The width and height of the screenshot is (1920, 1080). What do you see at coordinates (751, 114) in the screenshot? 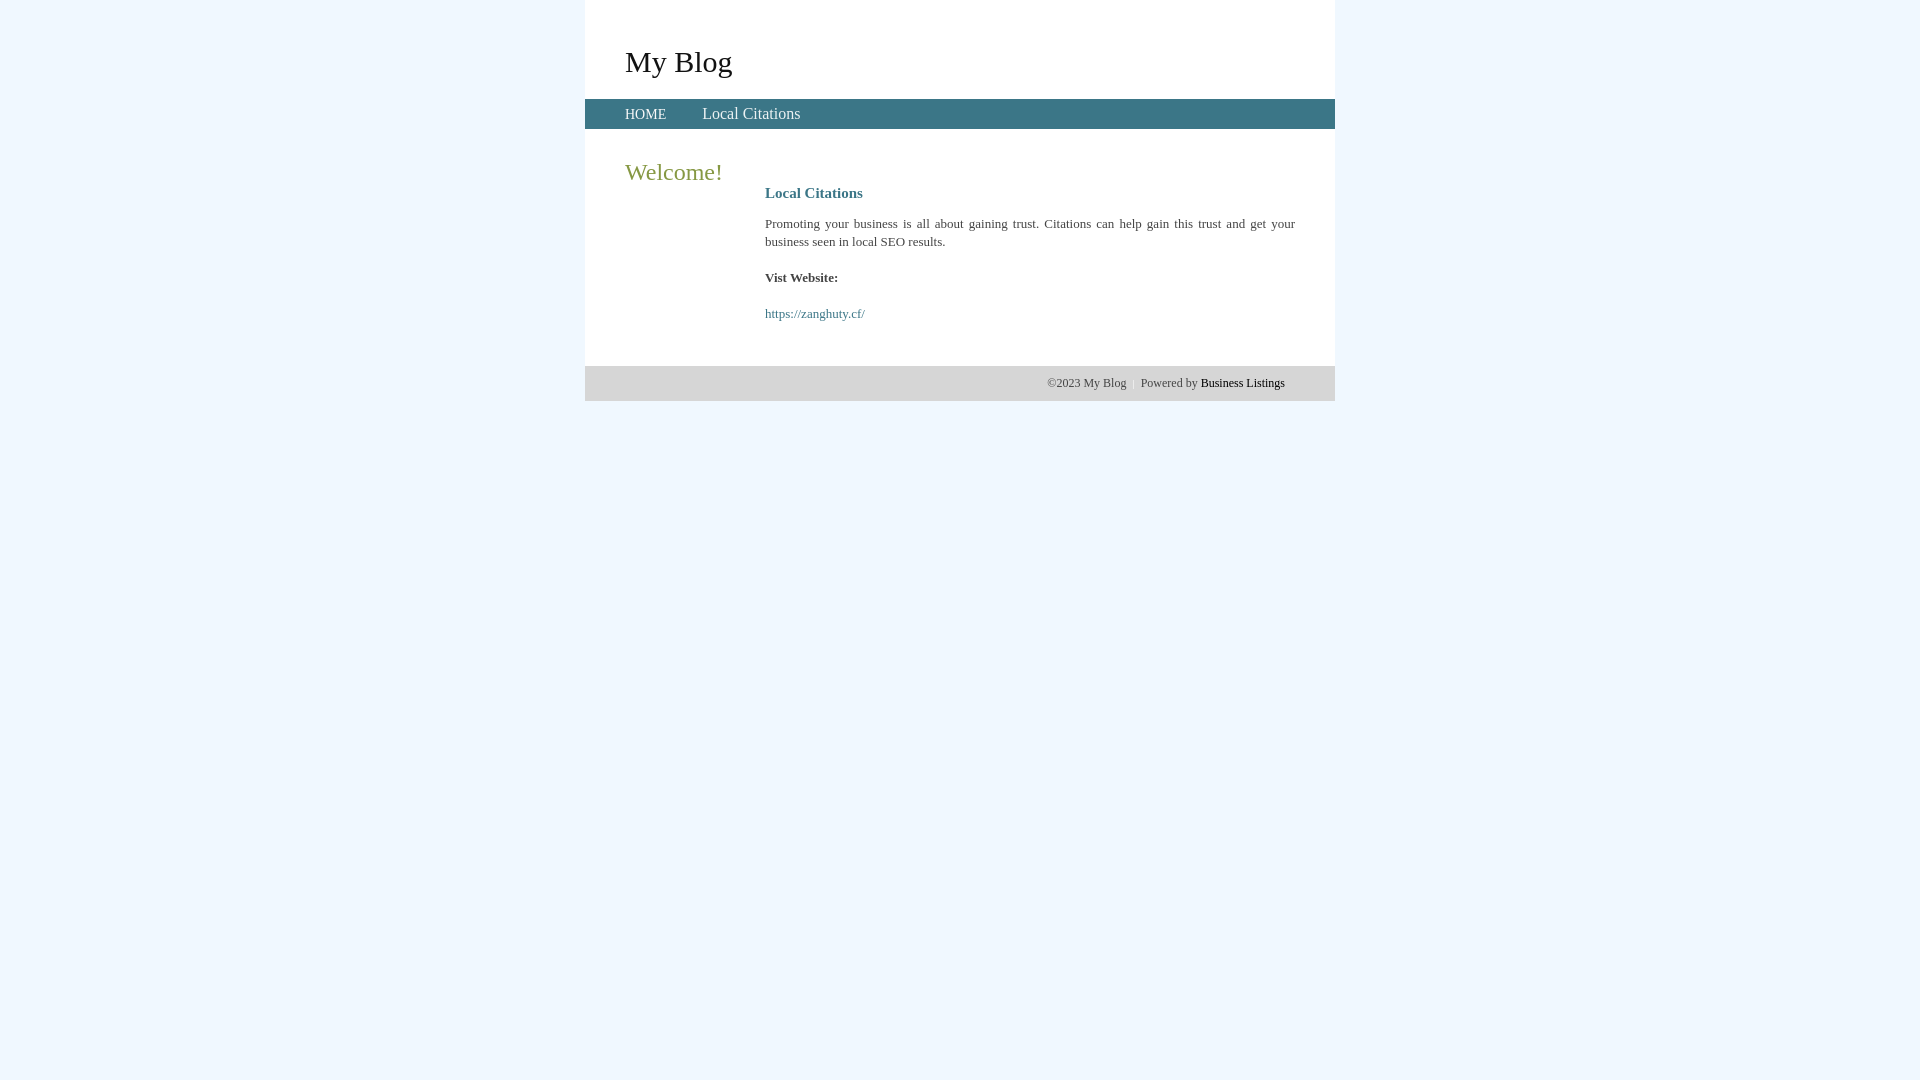
I see `Local Citations` at bounding box center [751, 114].